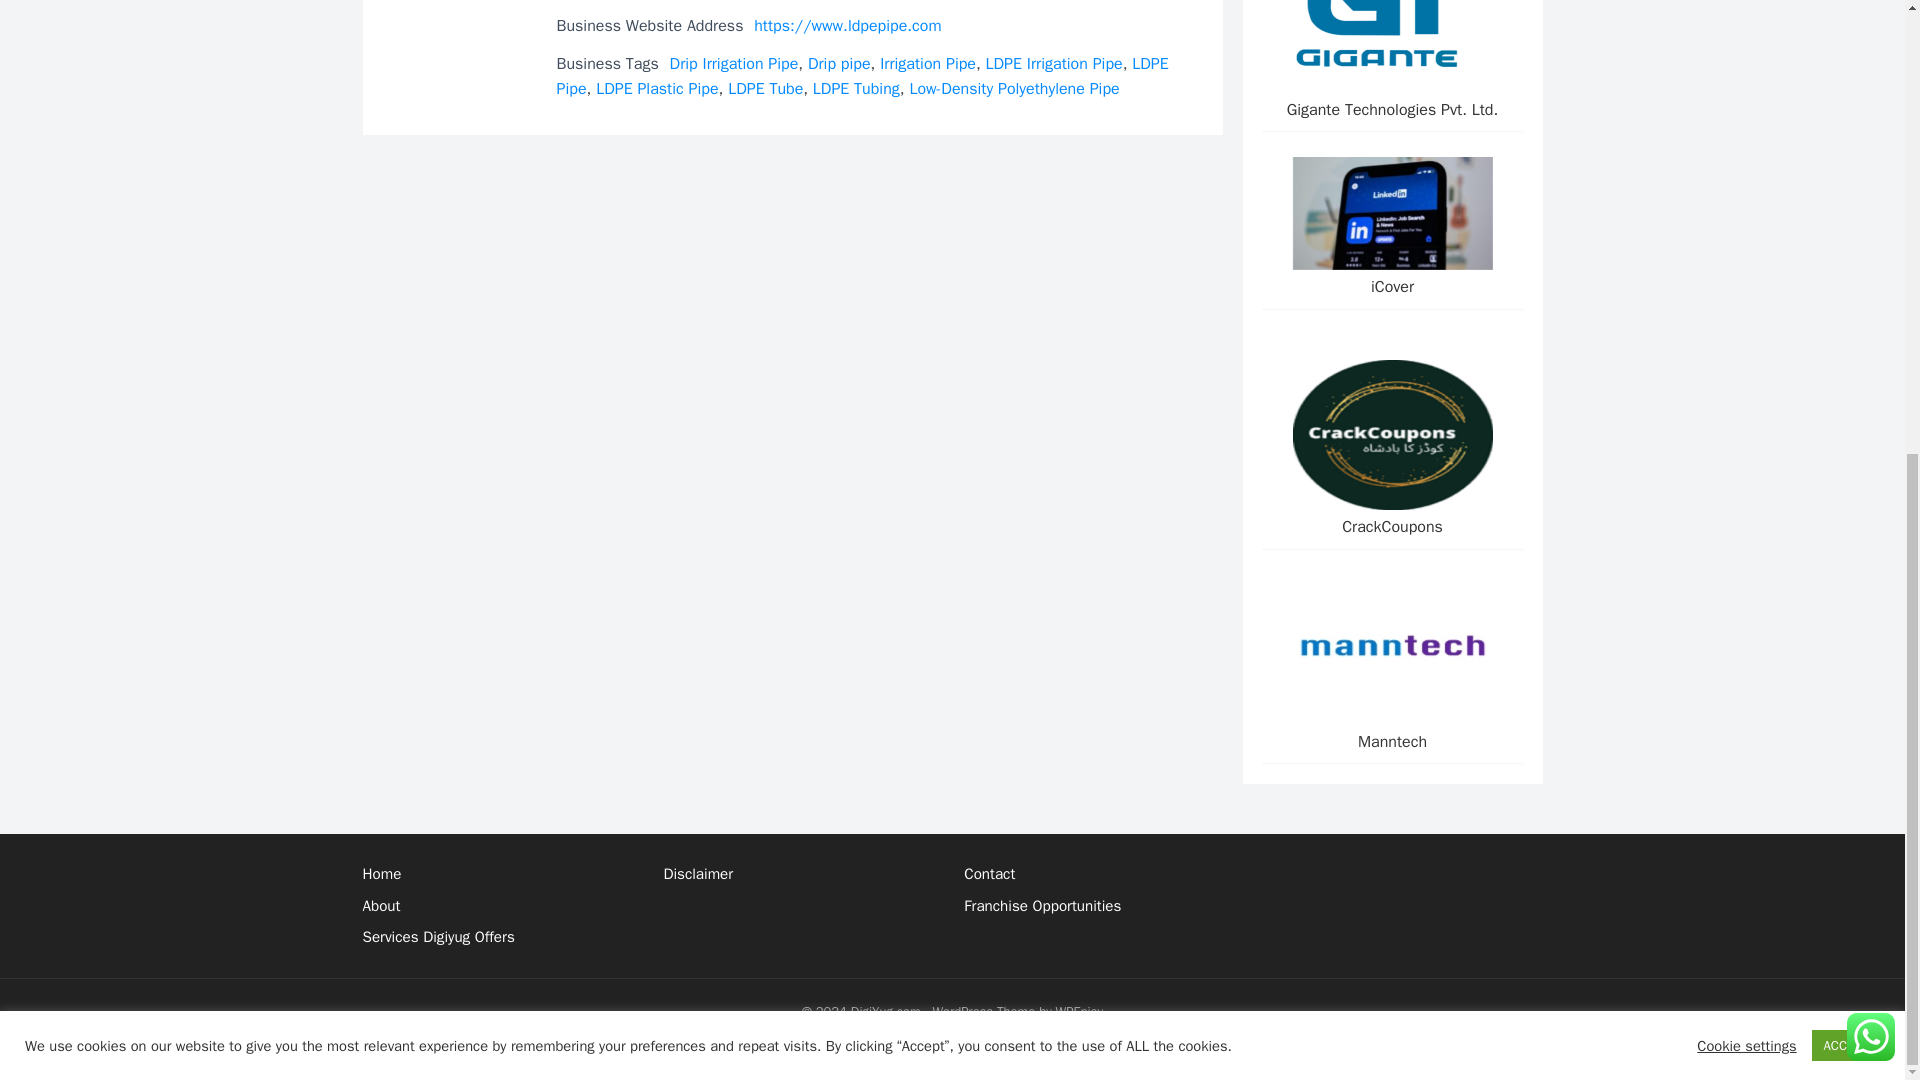 This screenshot has width=1920, height=1080. What do you see at coordinates (734, 64) in the screenshot?
I see `Drip Irrigation Pipe` at bounding box center [734, 64].